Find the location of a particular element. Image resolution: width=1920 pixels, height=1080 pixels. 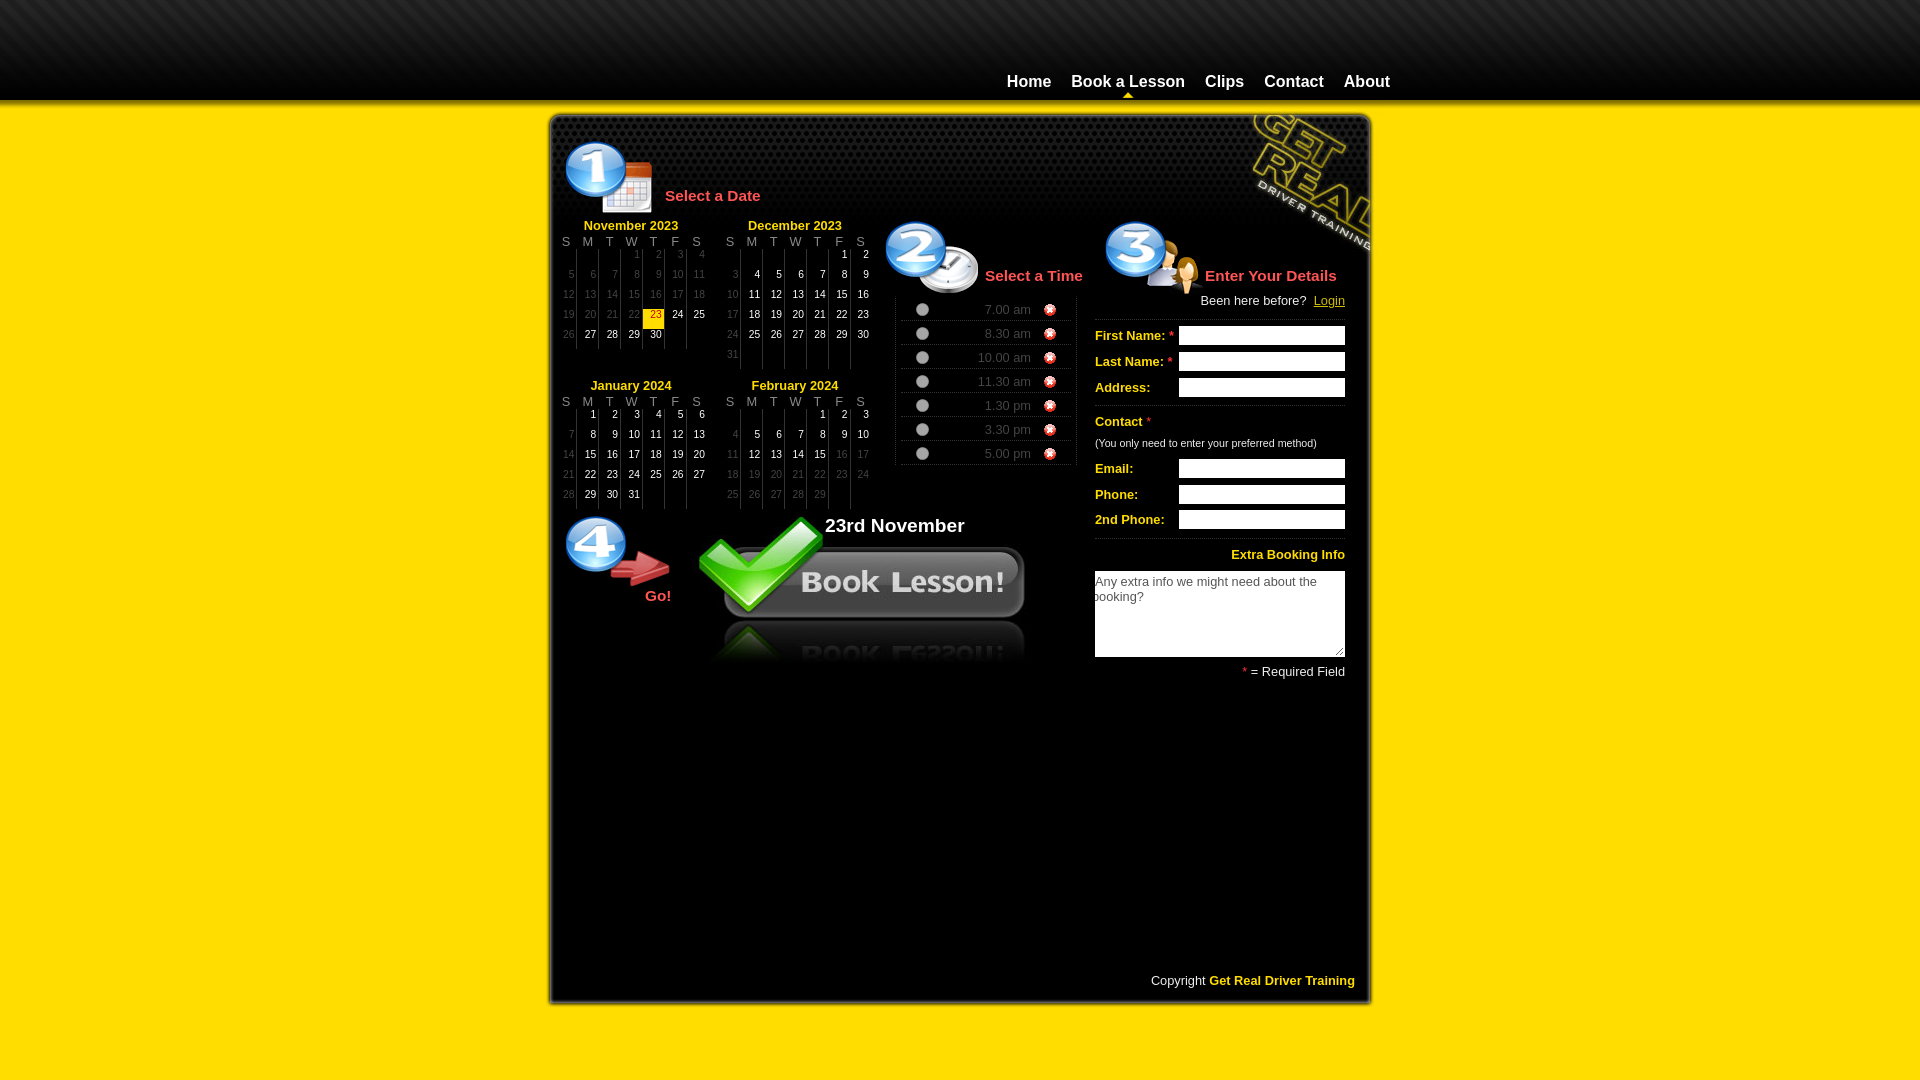

20 is located at coordinates (697, 459).